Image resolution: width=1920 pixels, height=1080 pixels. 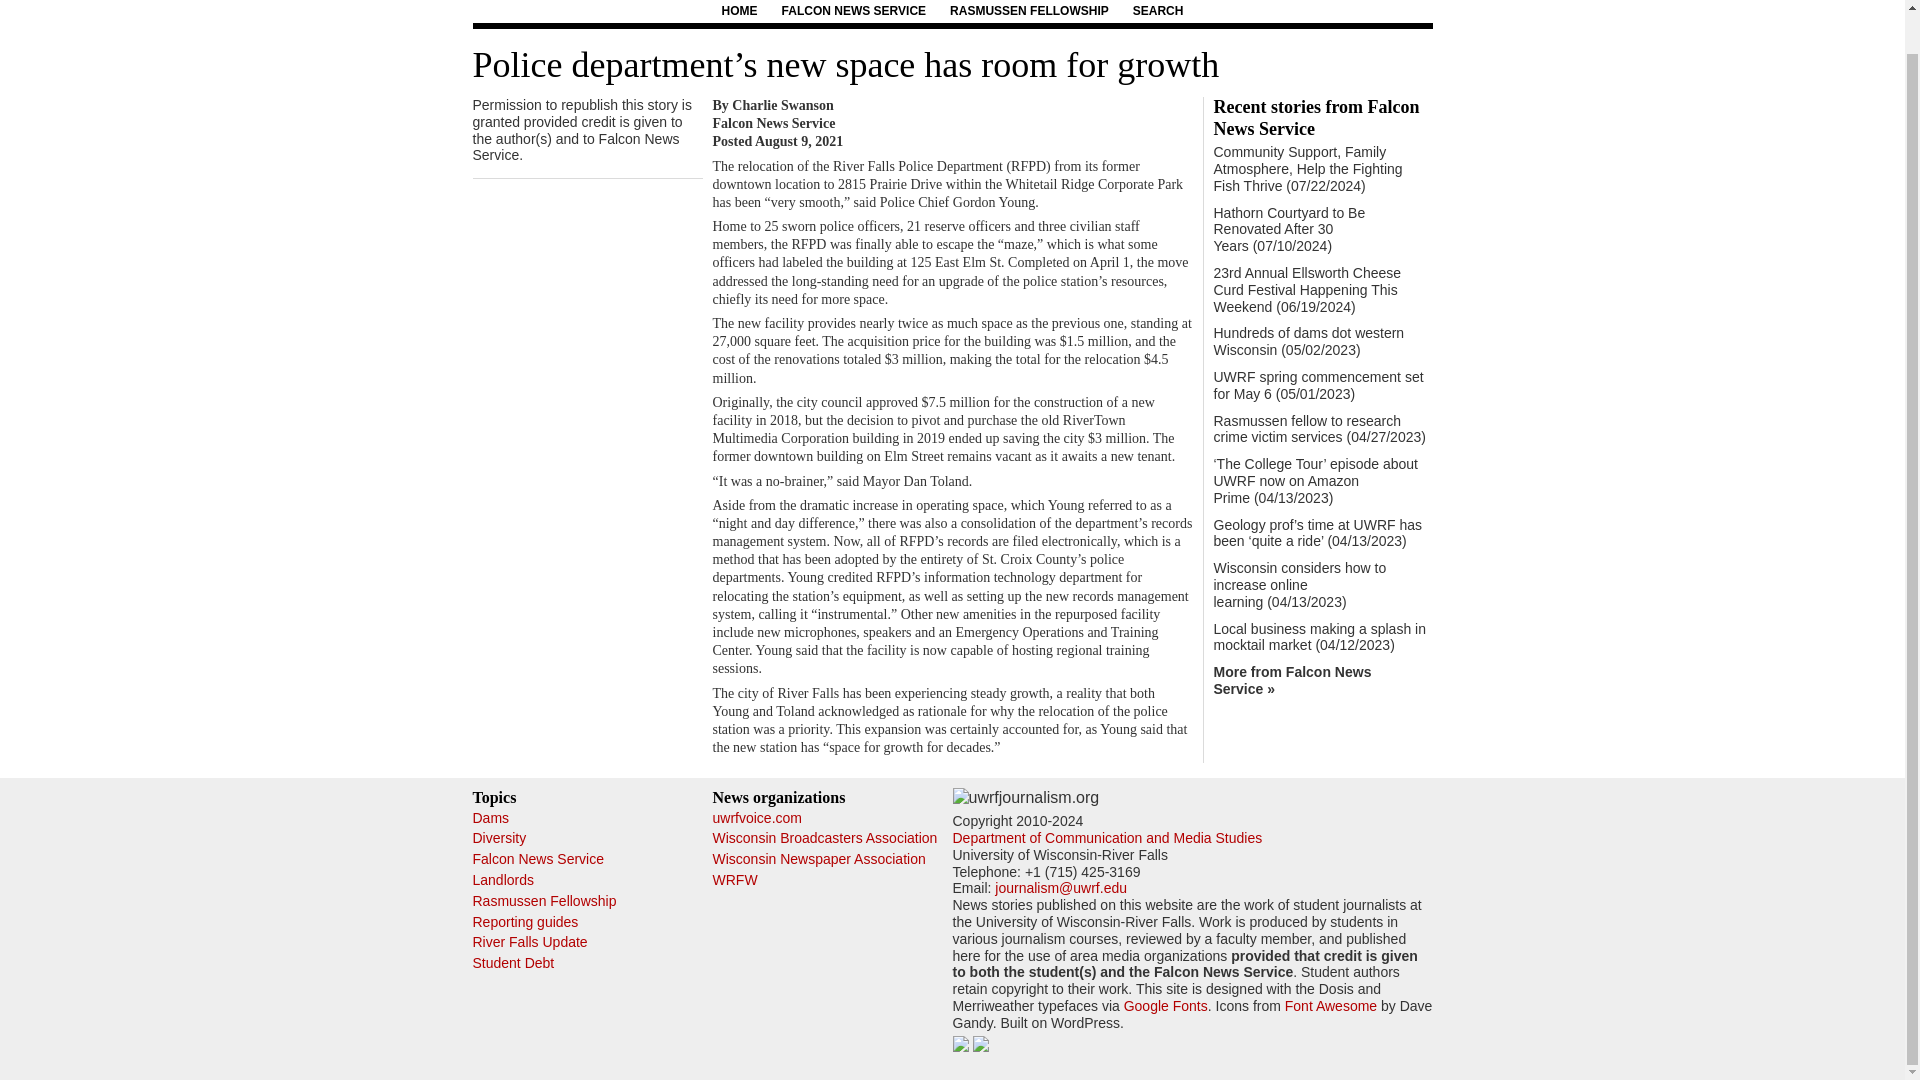 I want to click on RASMUSSEN FELLOWSHIP, so click(x=1030, y=11).